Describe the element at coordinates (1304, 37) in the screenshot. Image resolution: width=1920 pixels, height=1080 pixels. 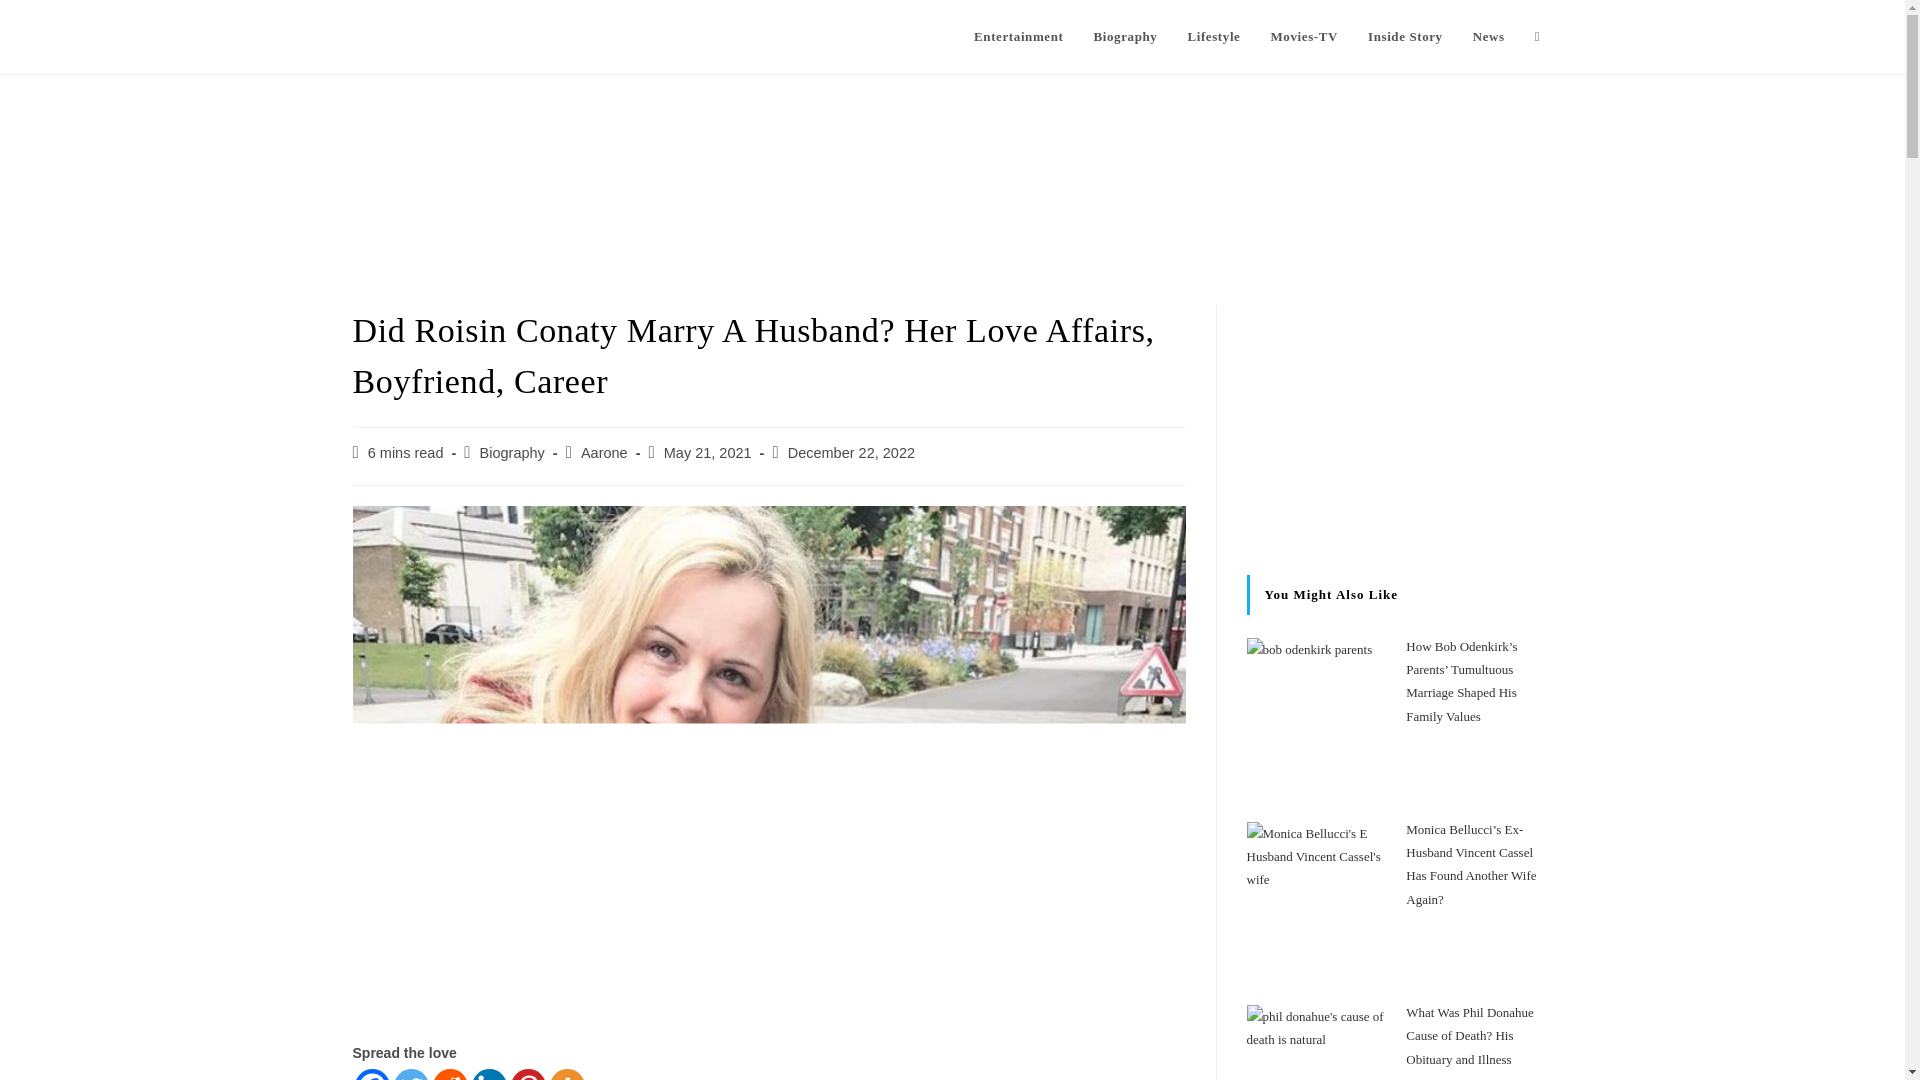
I see `Movies-TV` at that location.